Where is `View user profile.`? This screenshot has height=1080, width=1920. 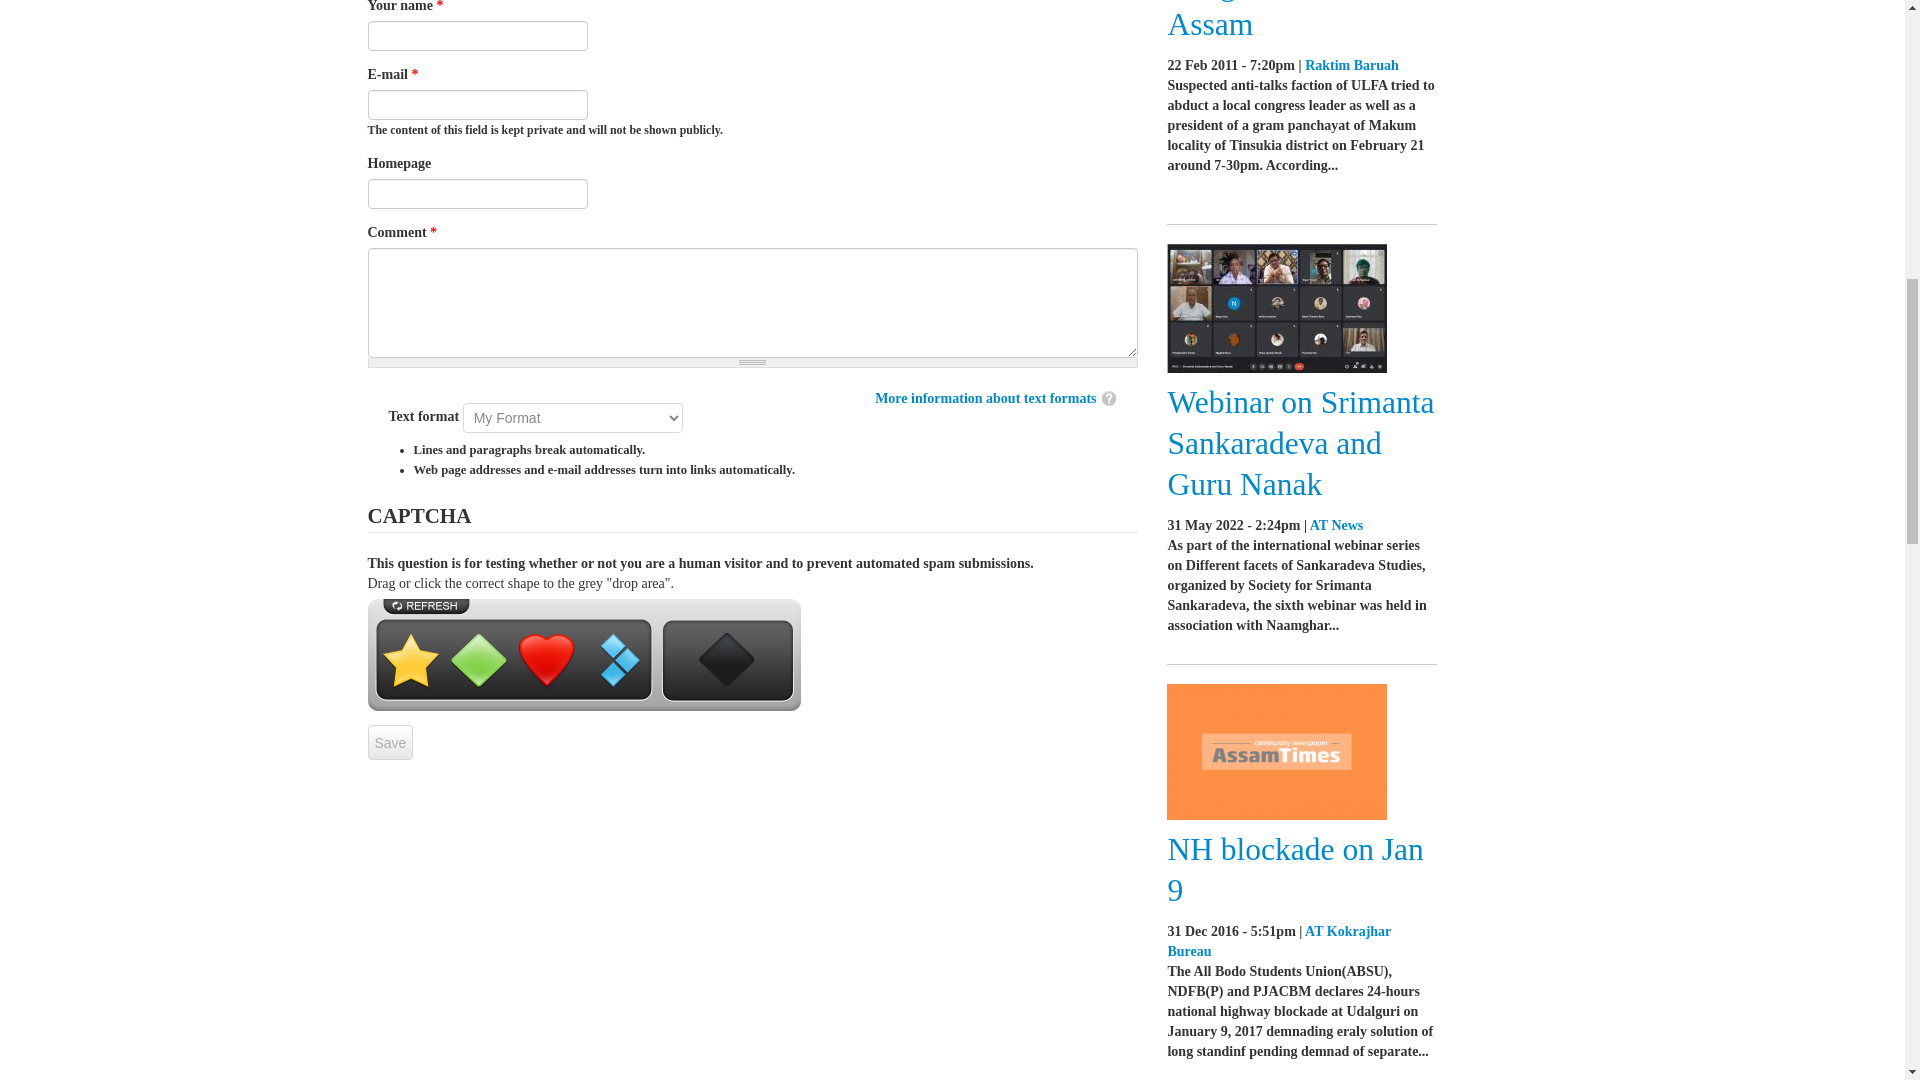 View user profile. is located at coordinates (1336, 526).